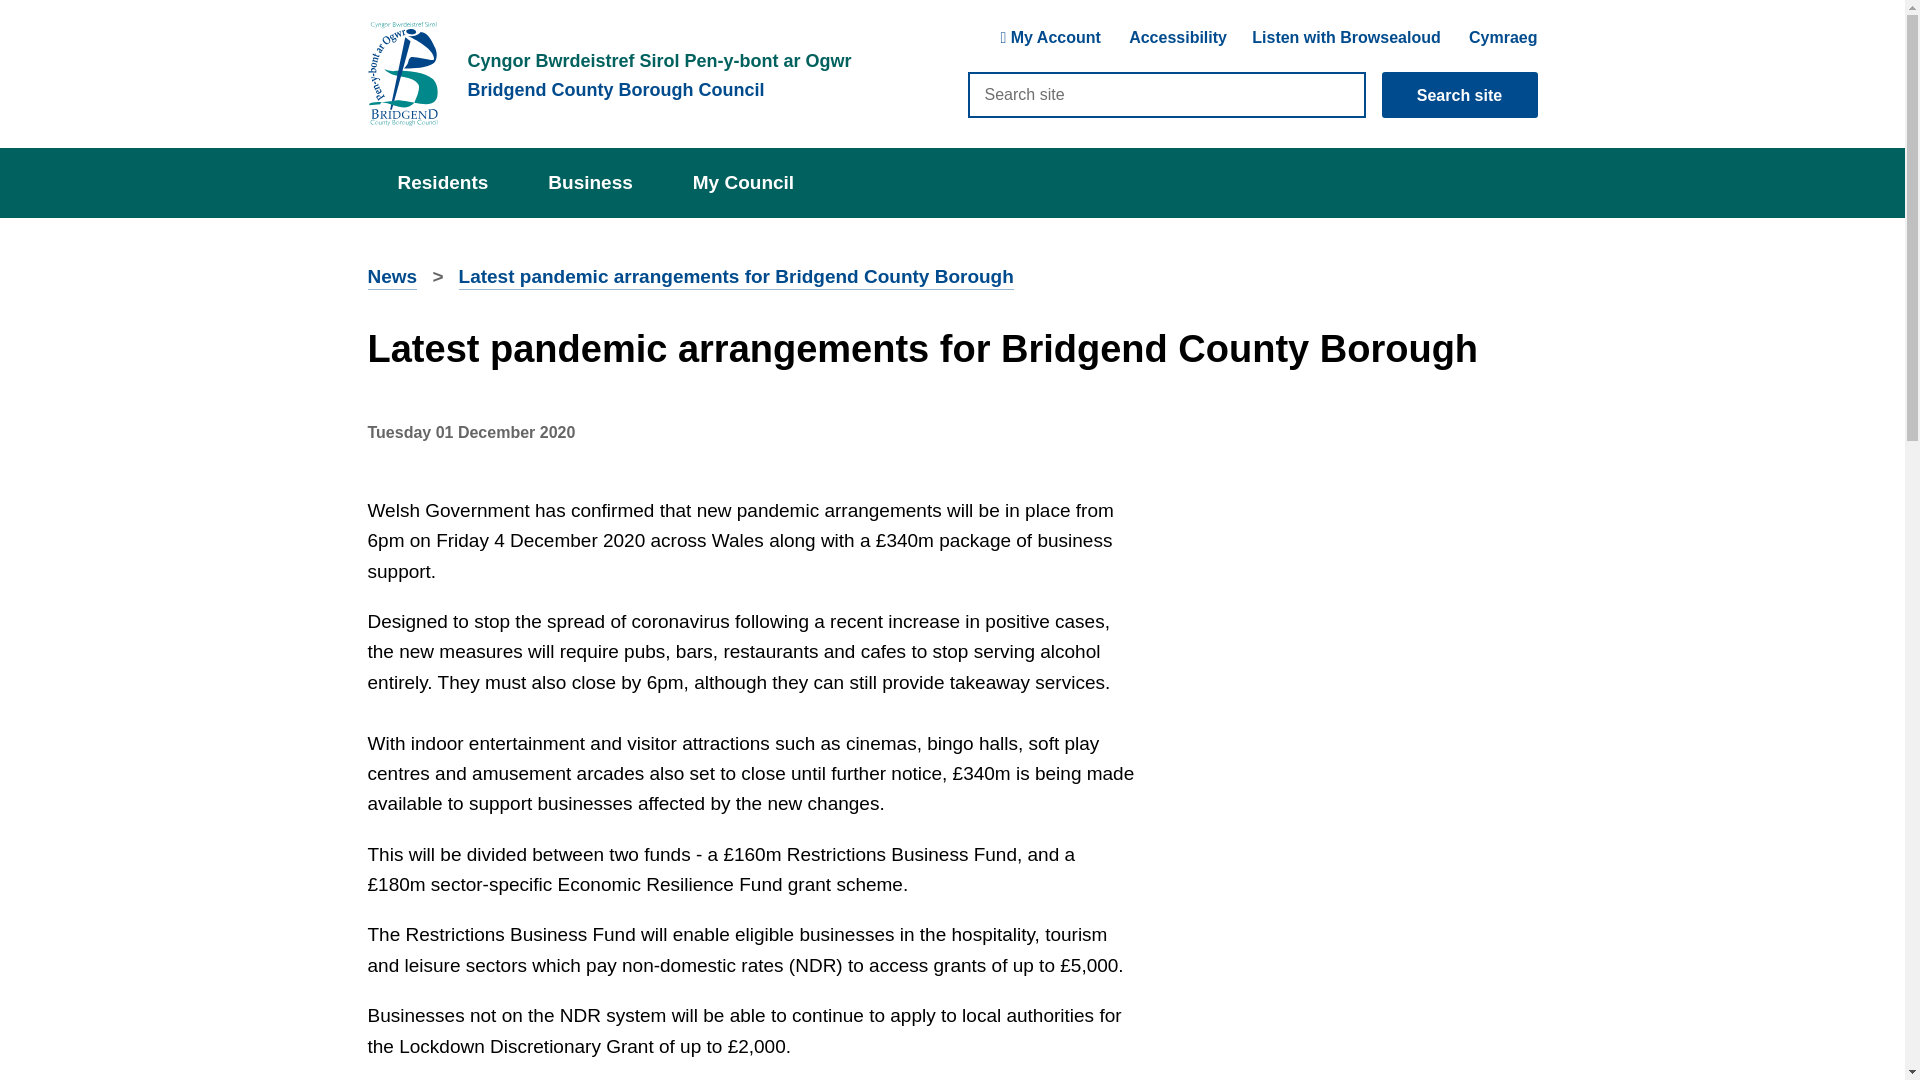 This screenshot has height=1080, width=1920. What do you see at coordinates (1502, 38) in the screenshot?
I see `Cymraeg` at bounding box center [1502, 38].